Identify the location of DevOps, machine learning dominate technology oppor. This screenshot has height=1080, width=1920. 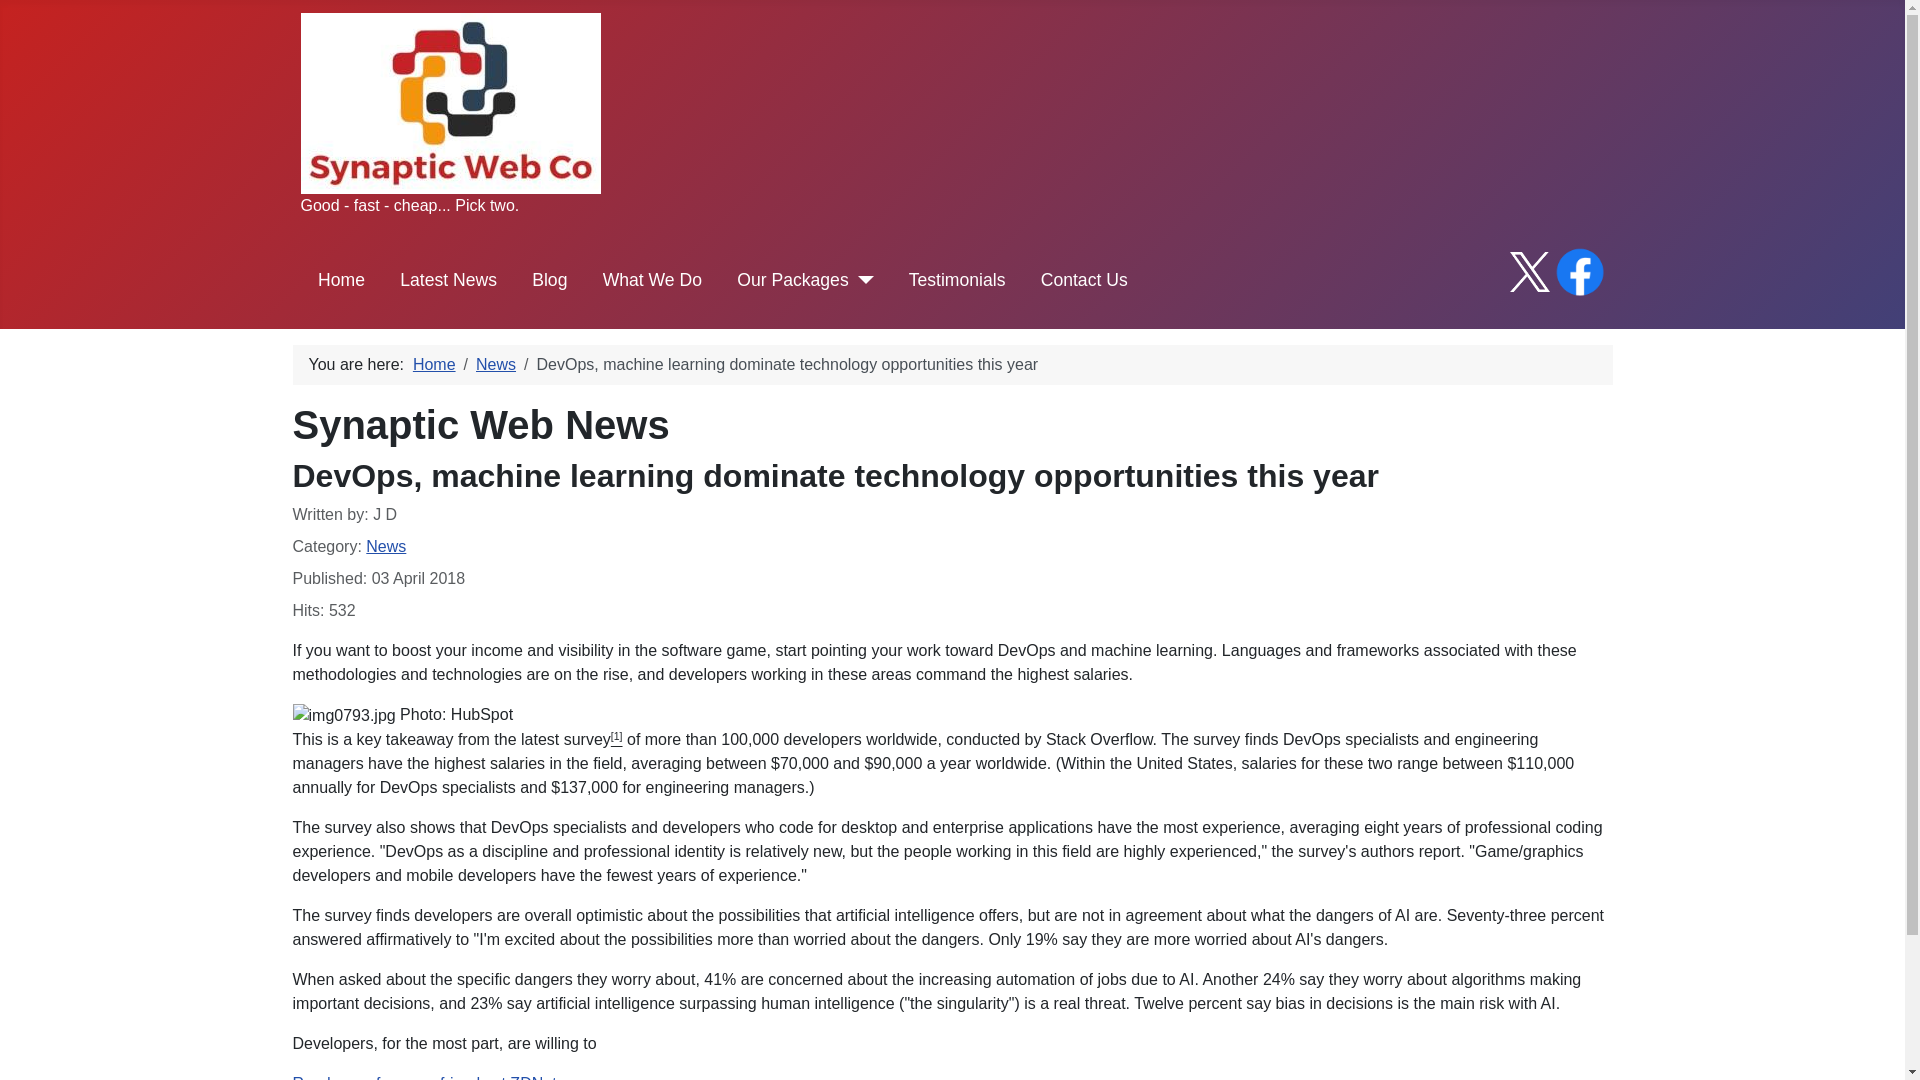
(424, 1077).